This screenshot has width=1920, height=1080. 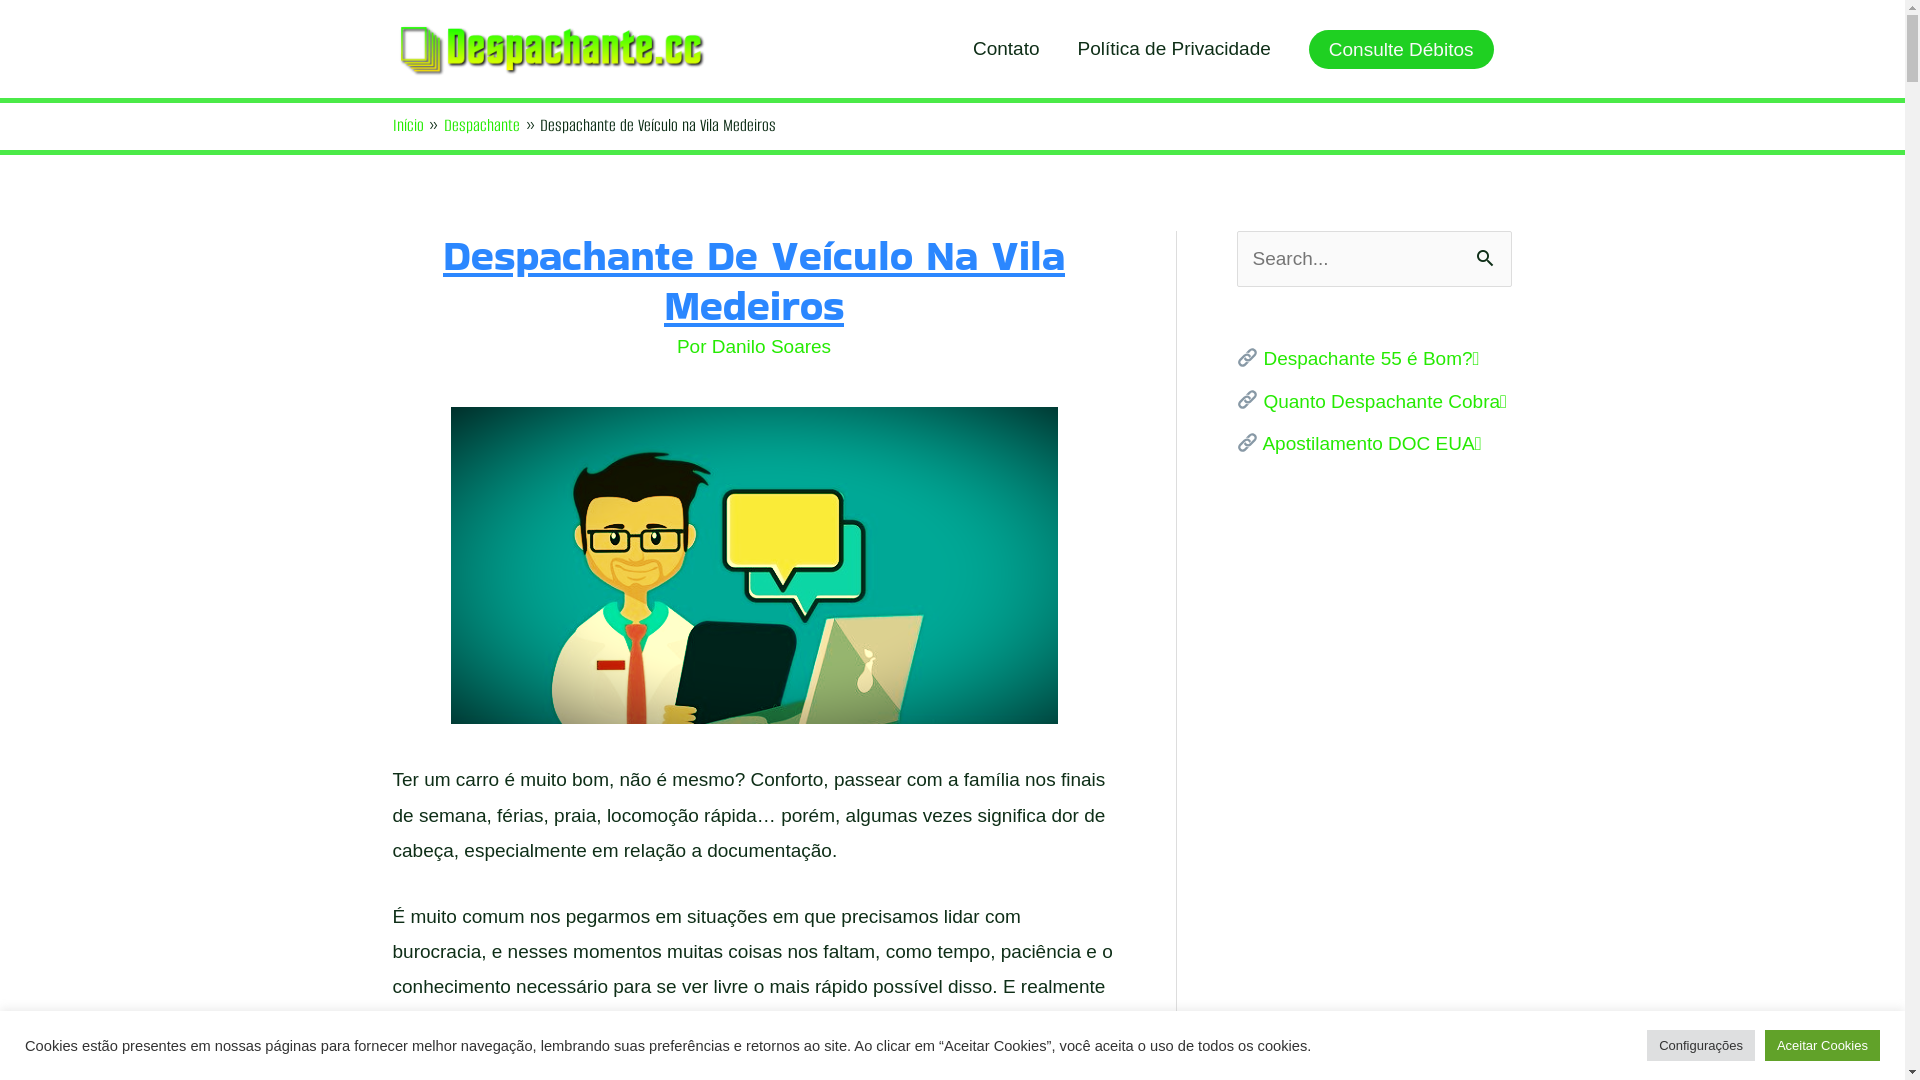 I want to click on Pesquisar, so click(x=1488, y=254).